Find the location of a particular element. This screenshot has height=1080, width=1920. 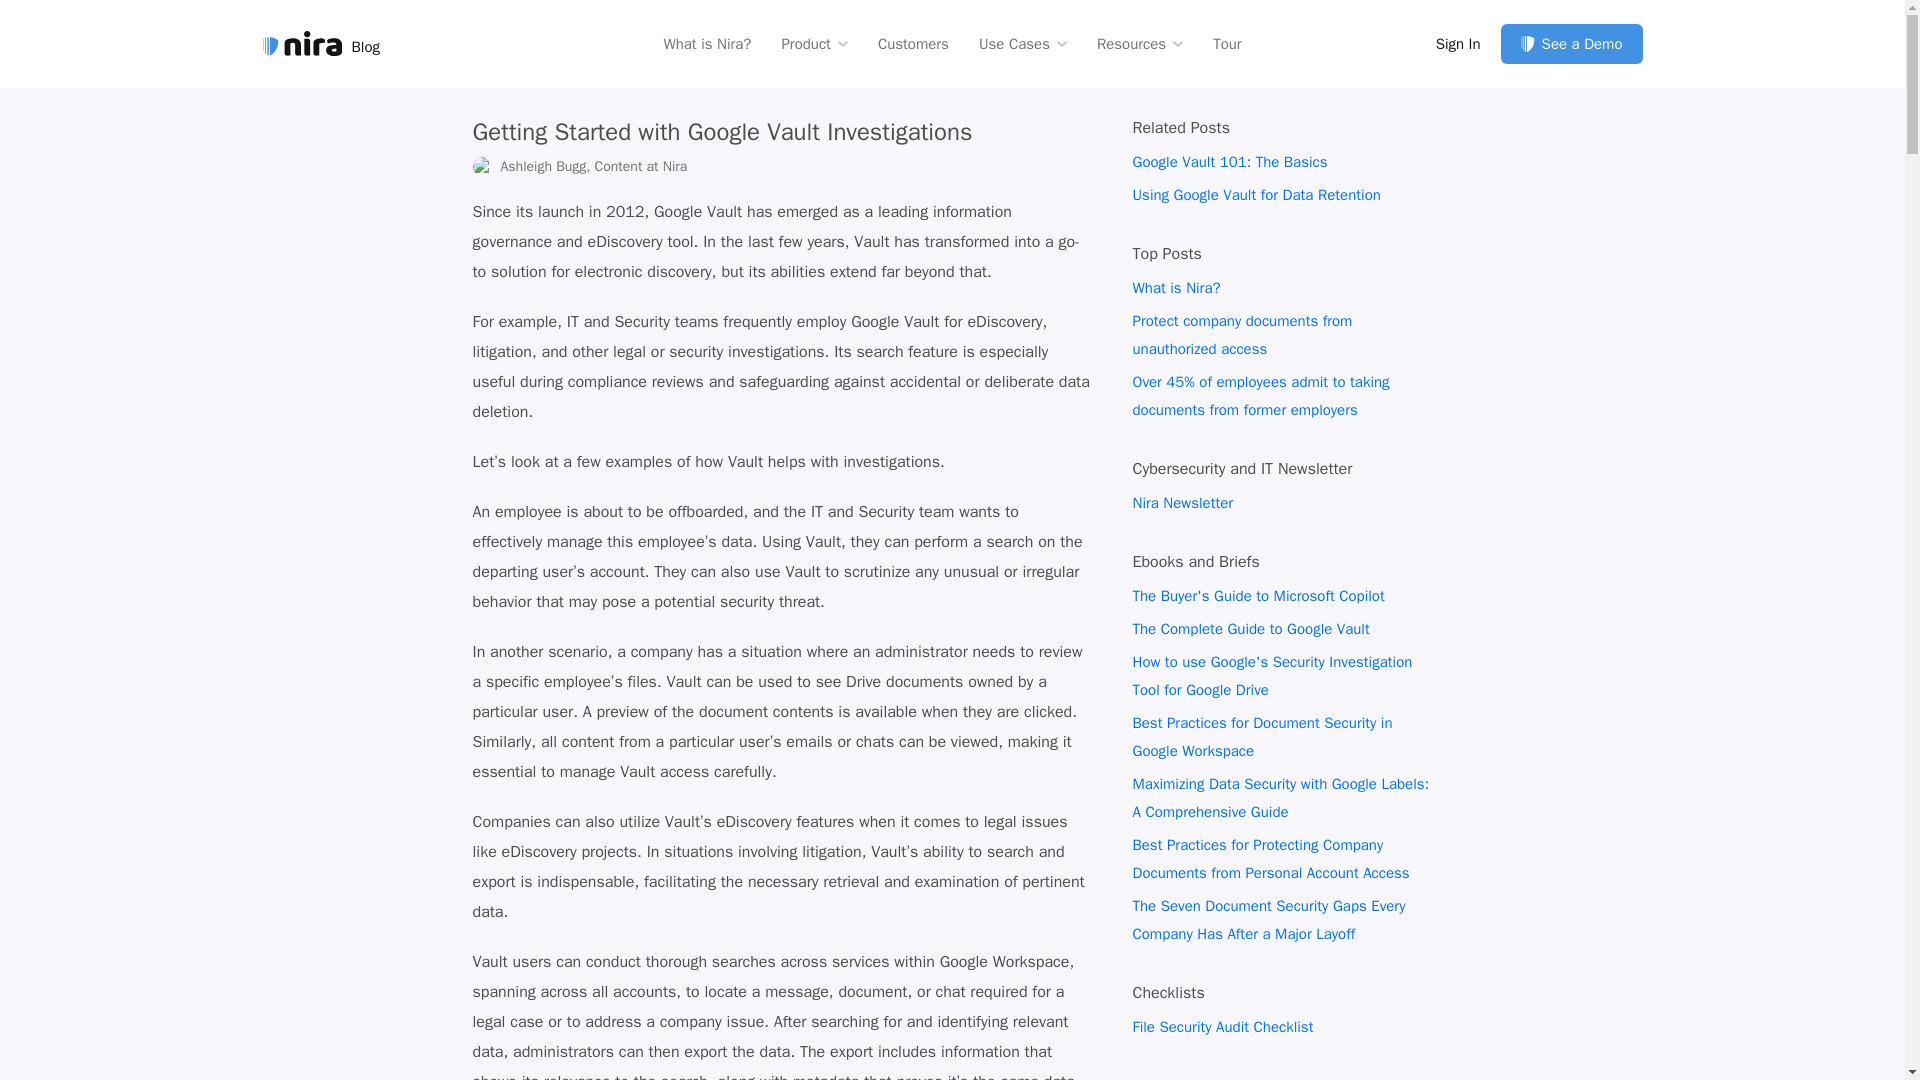

What is Nira? is located at coordinates (706, 42).